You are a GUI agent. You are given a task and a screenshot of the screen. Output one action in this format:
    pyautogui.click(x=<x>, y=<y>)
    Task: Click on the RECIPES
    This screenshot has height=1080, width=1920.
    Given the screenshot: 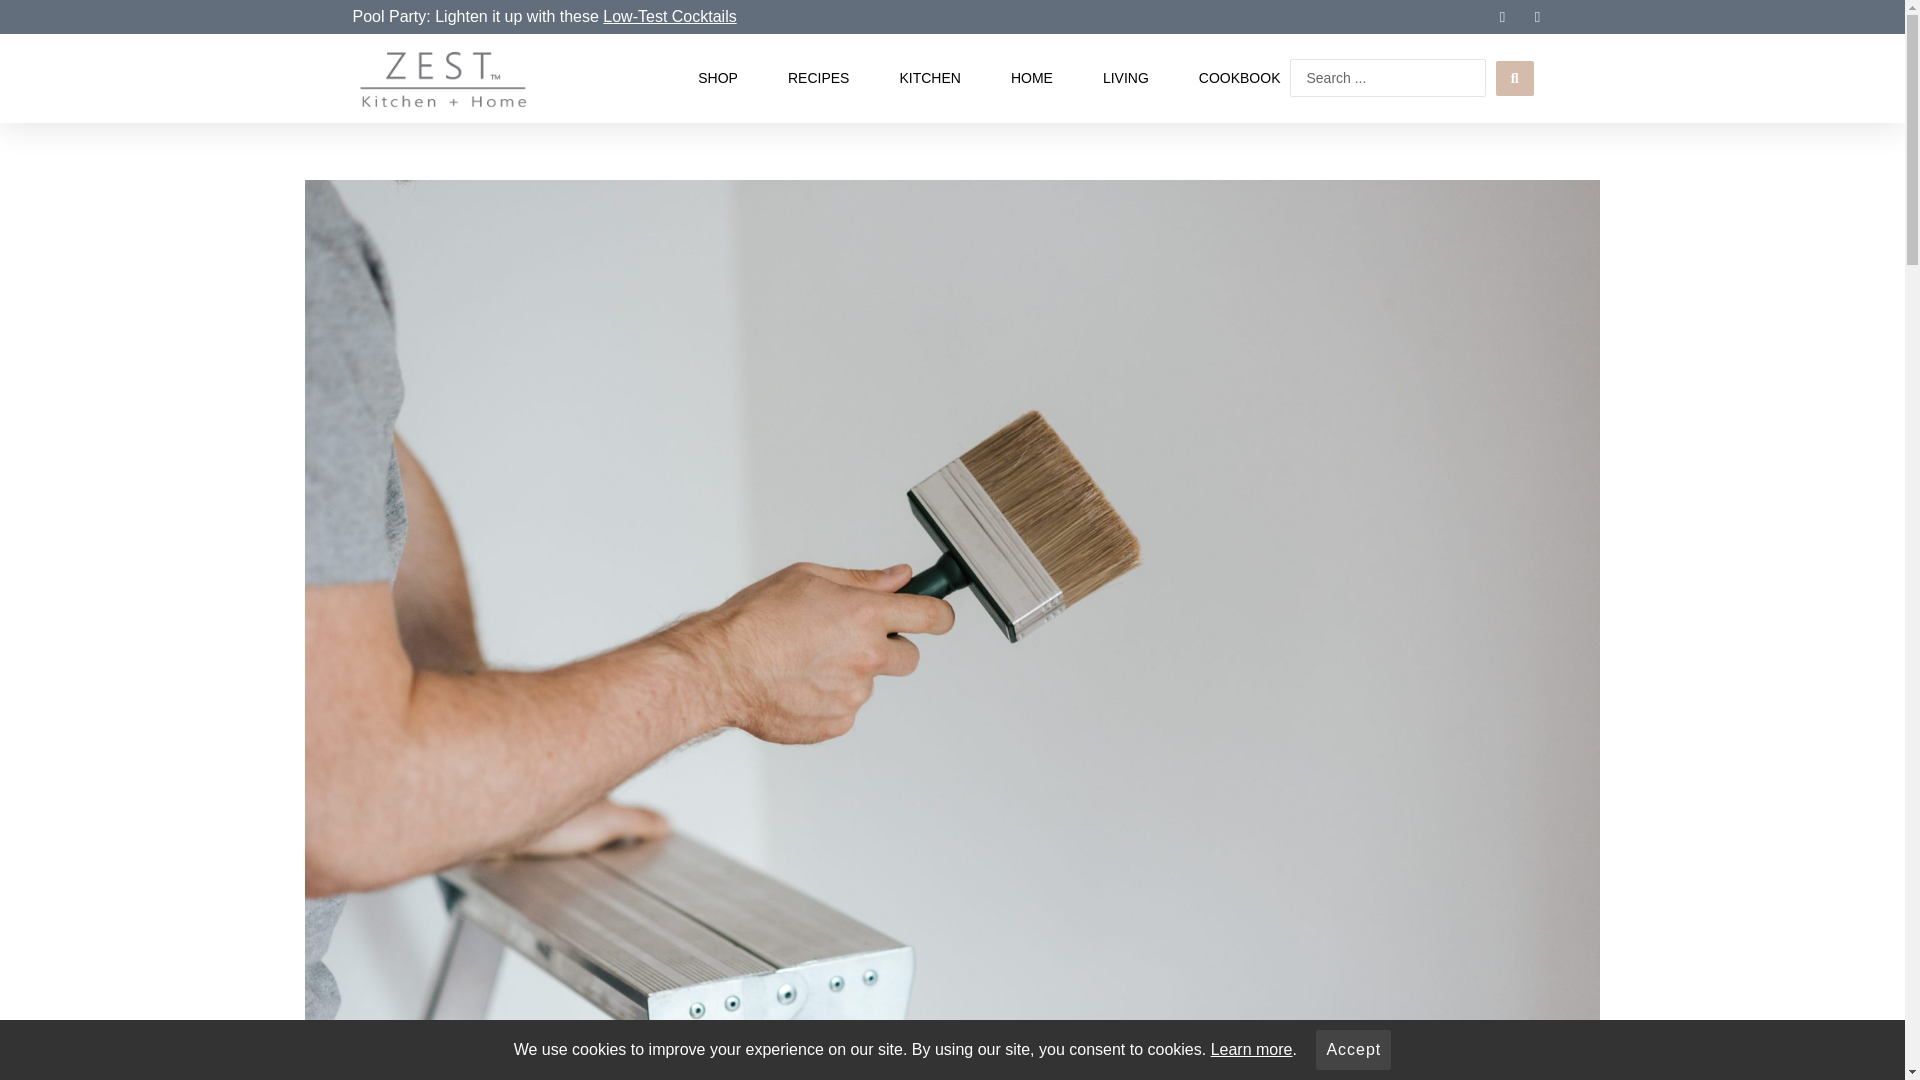 What is the action you would take?
    pyautogui.click(x=818, y=78)
    